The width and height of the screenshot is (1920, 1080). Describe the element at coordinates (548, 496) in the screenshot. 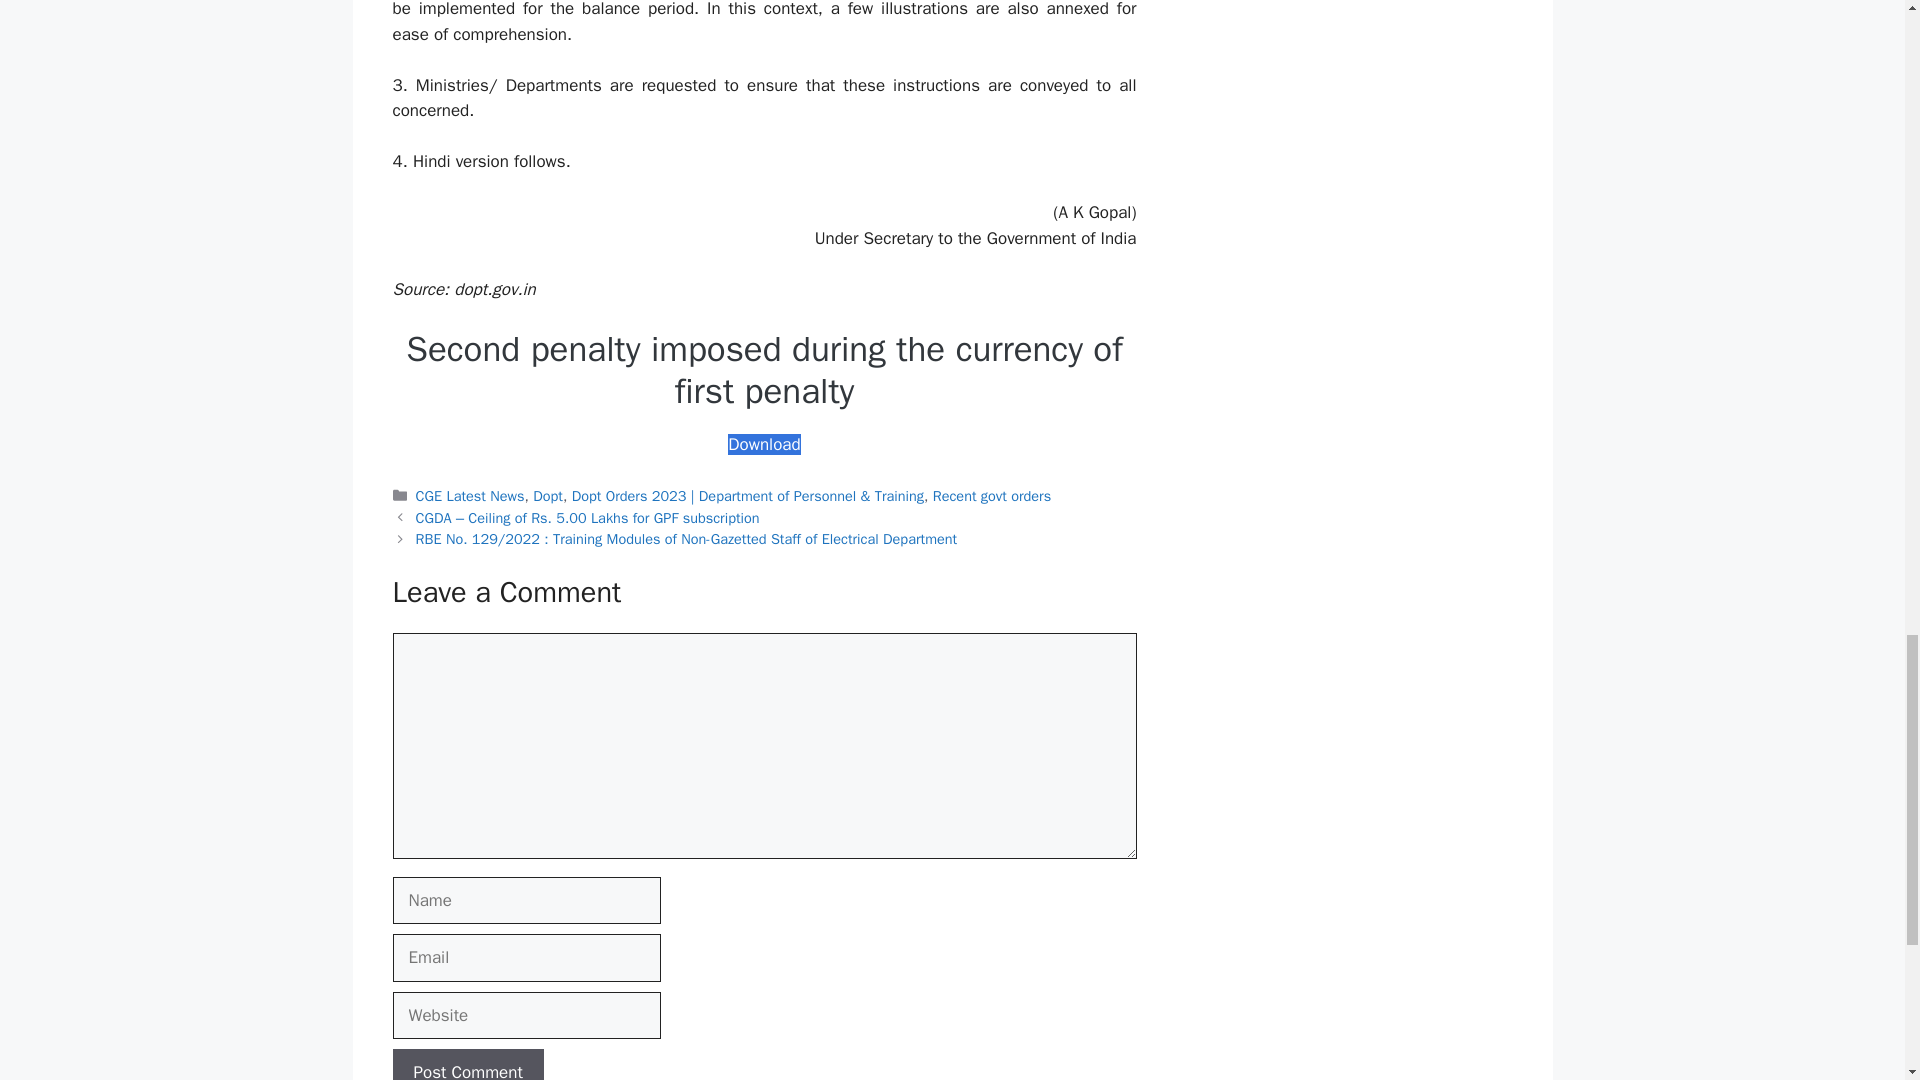

I see `Dopt` at that location.